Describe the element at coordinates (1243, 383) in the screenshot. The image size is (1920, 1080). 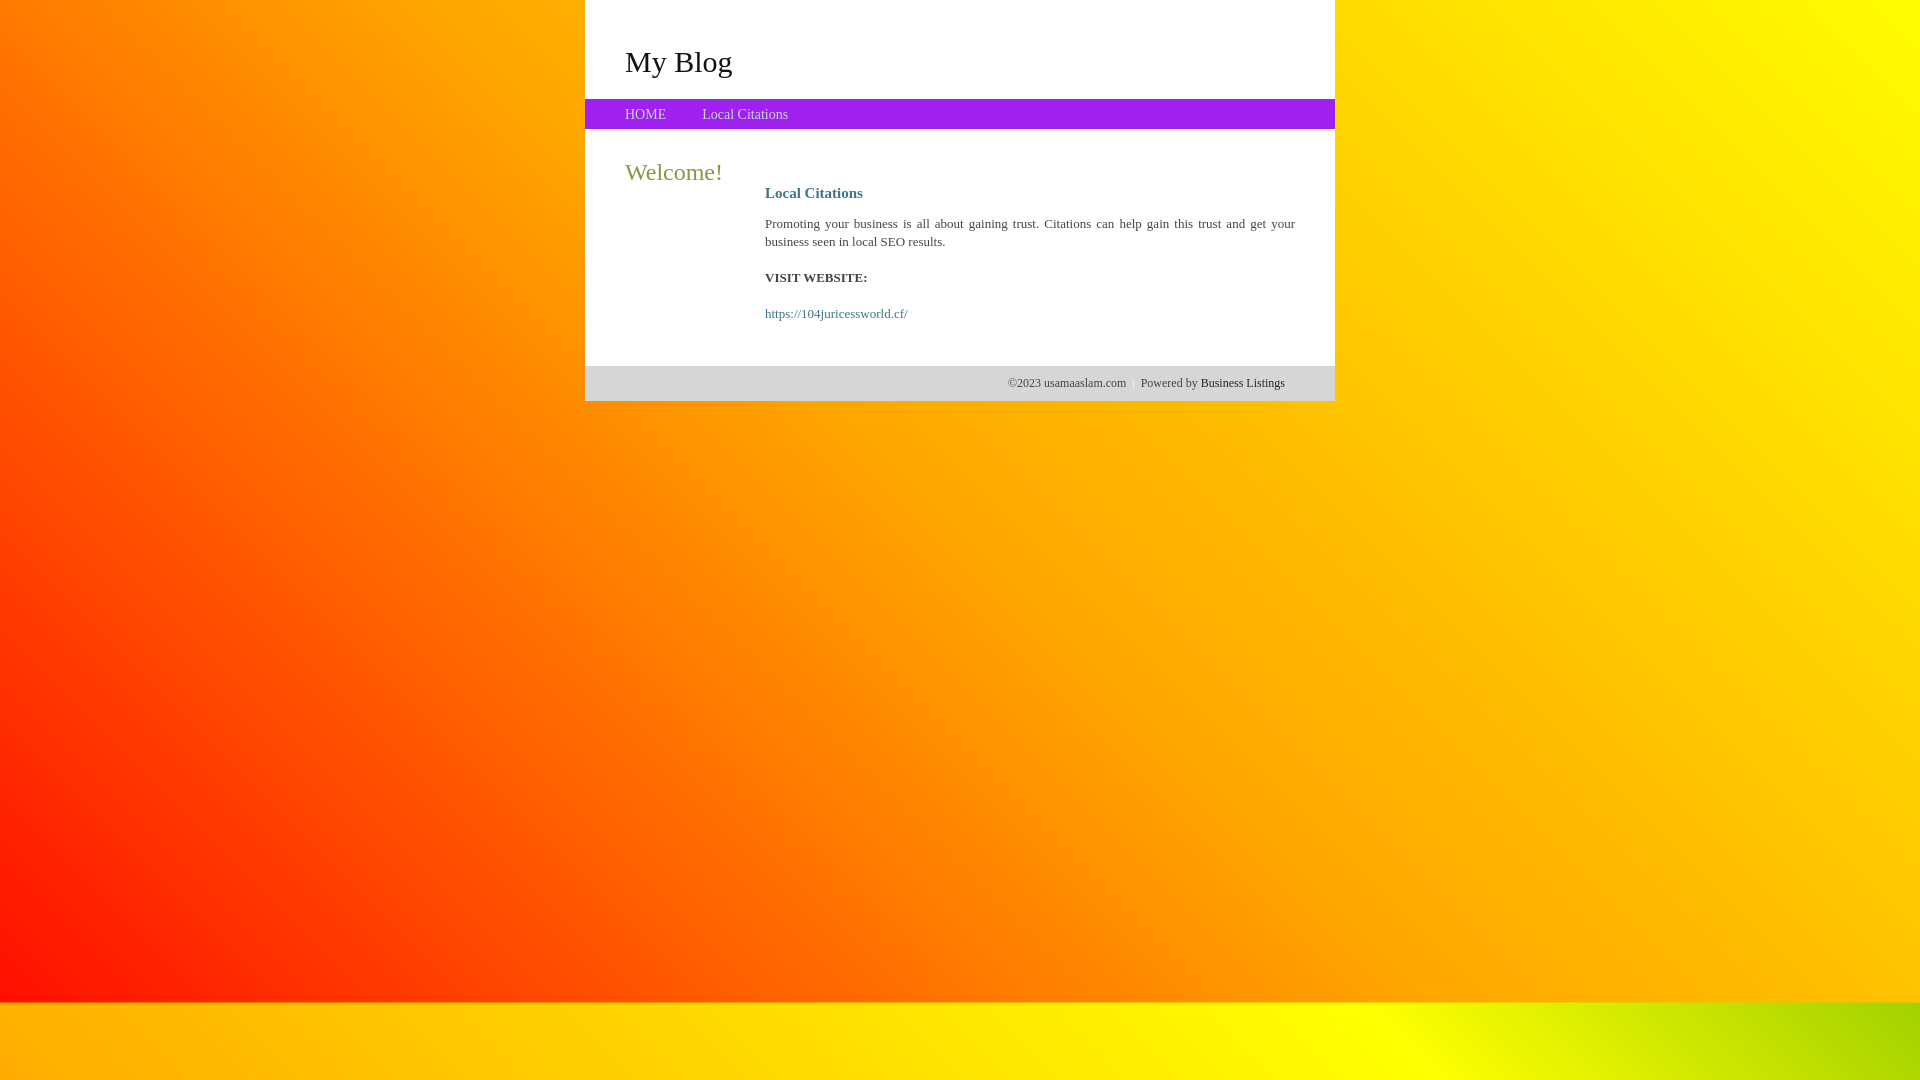
I see `Business Listings` at that location.